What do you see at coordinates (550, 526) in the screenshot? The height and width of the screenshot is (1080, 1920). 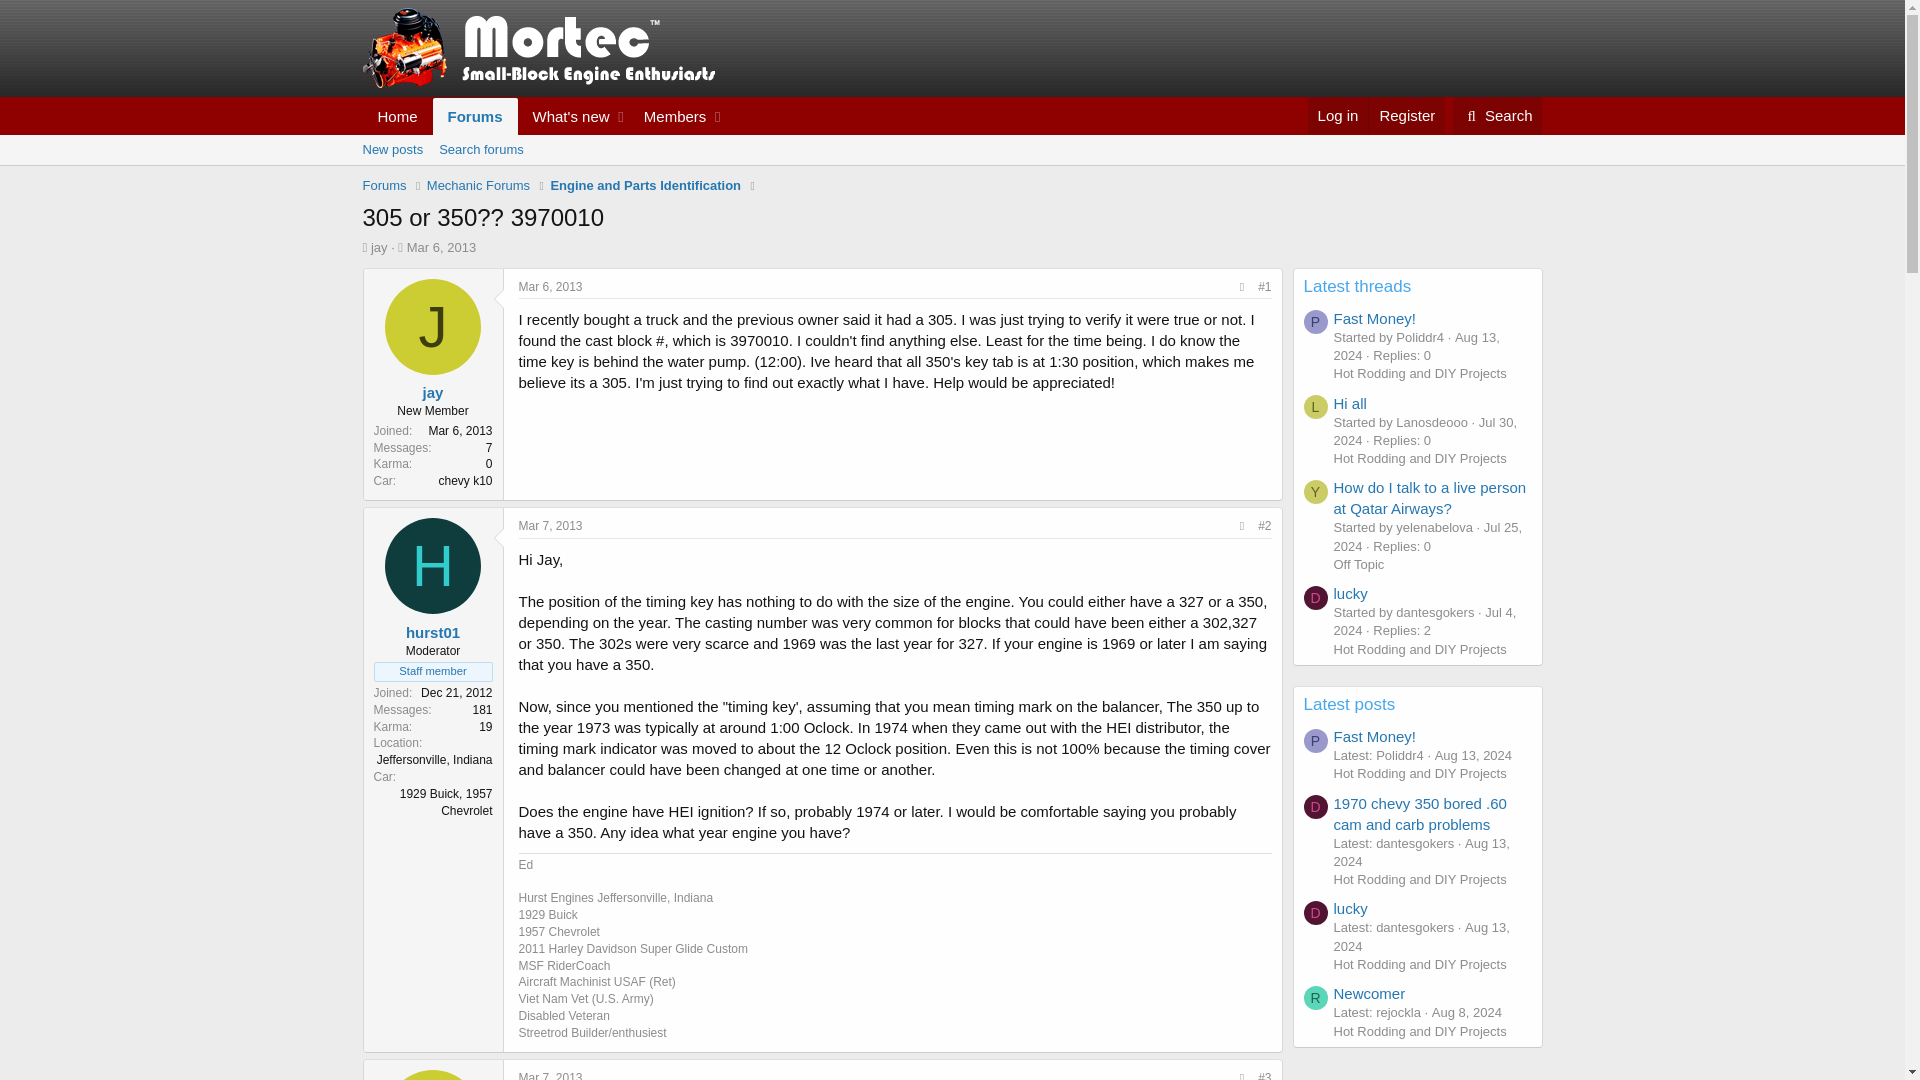 I see `Mar 7, 2013 at 12:22 AM` at bounding box center [550, 526].